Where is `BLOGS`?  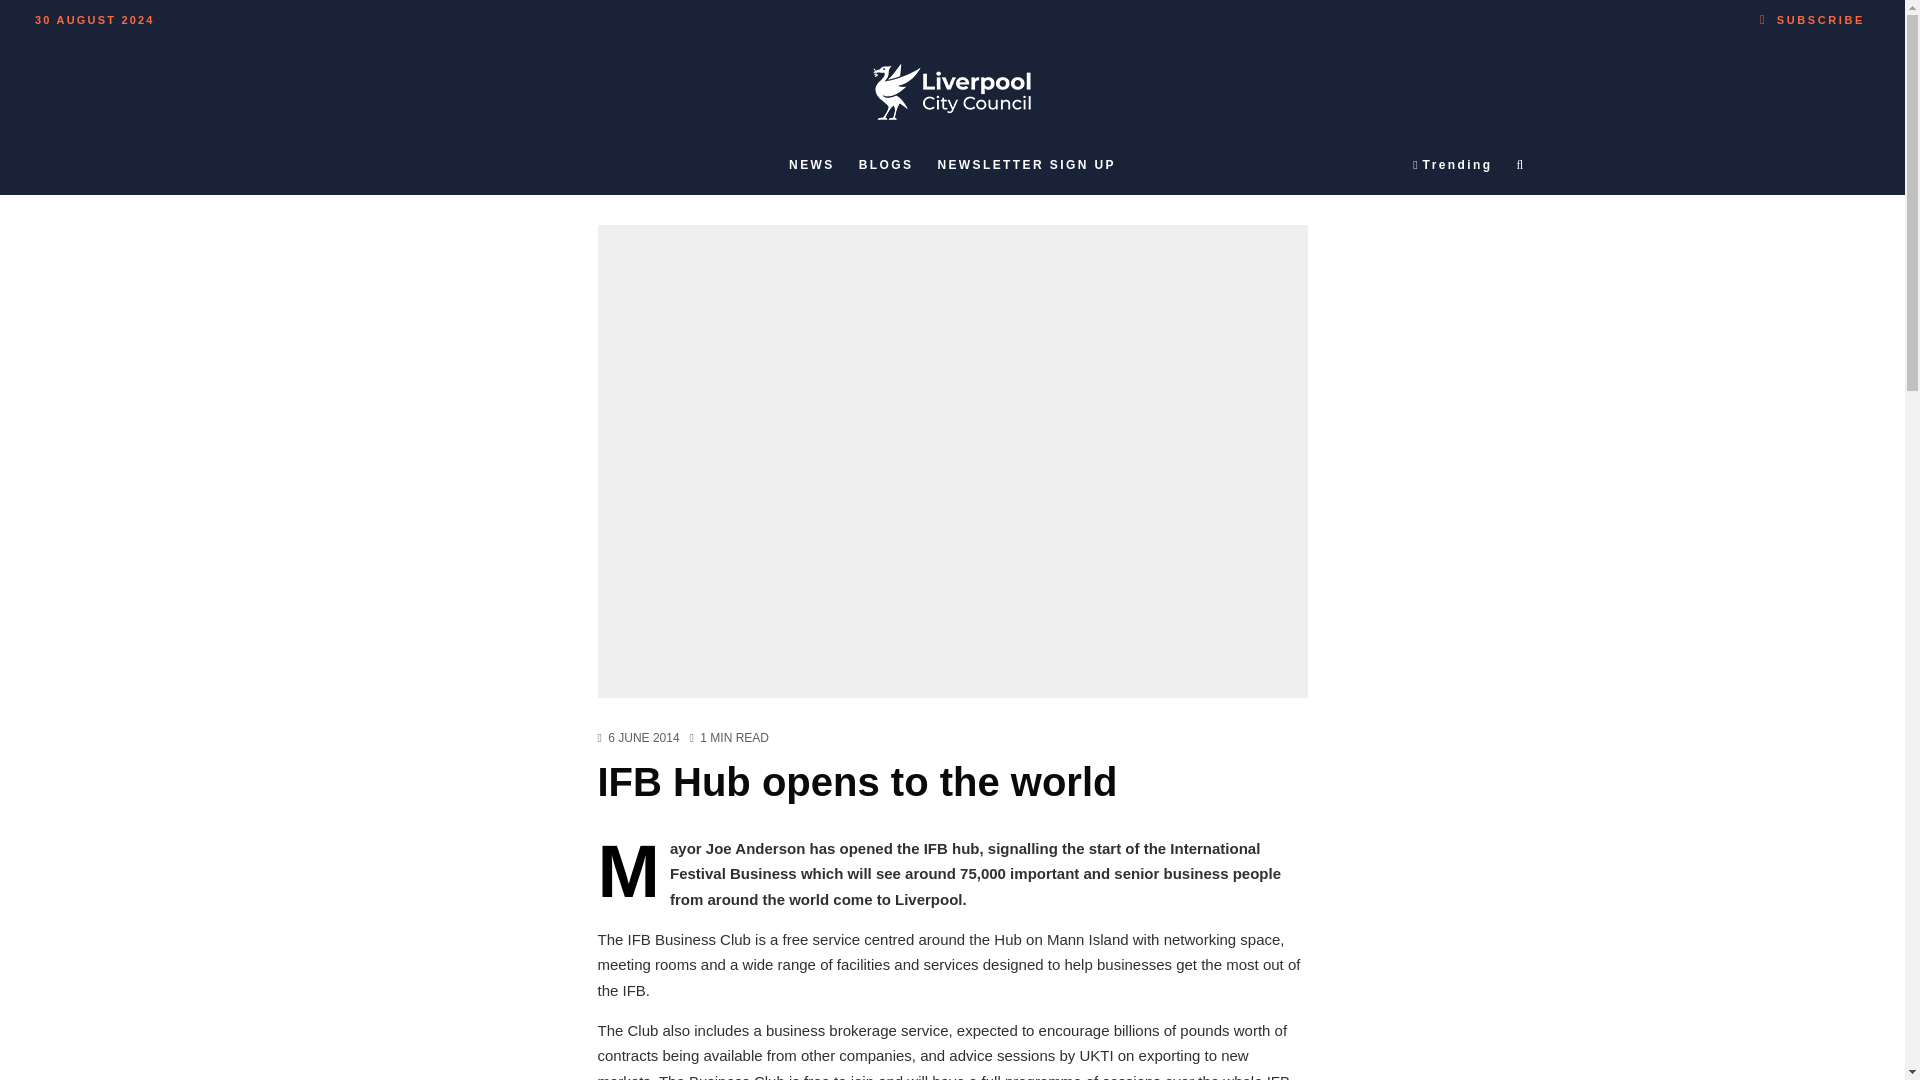
BLOGS is located at coordinates (886, 165).